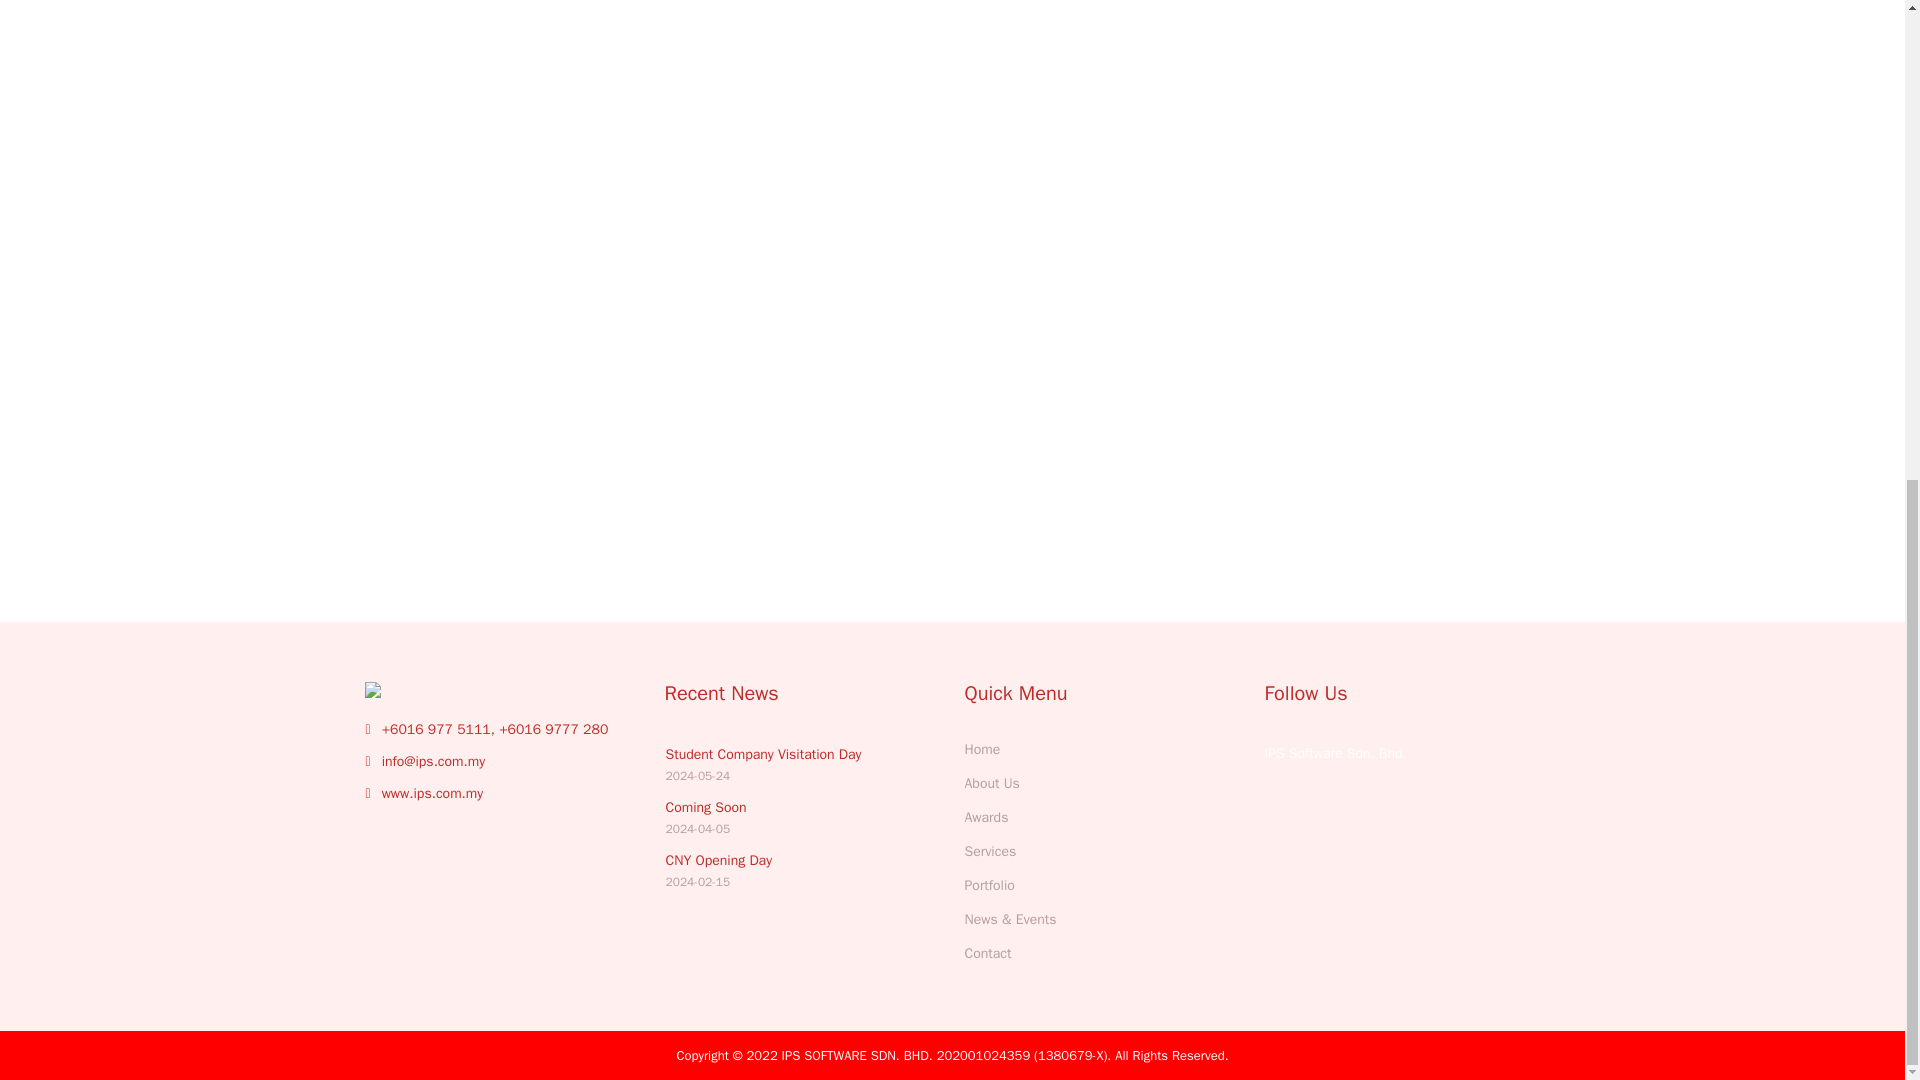  What do you see at coordinates (989, 851) in the screenshot?
I see `Awards` at bounding box center [989, 851].